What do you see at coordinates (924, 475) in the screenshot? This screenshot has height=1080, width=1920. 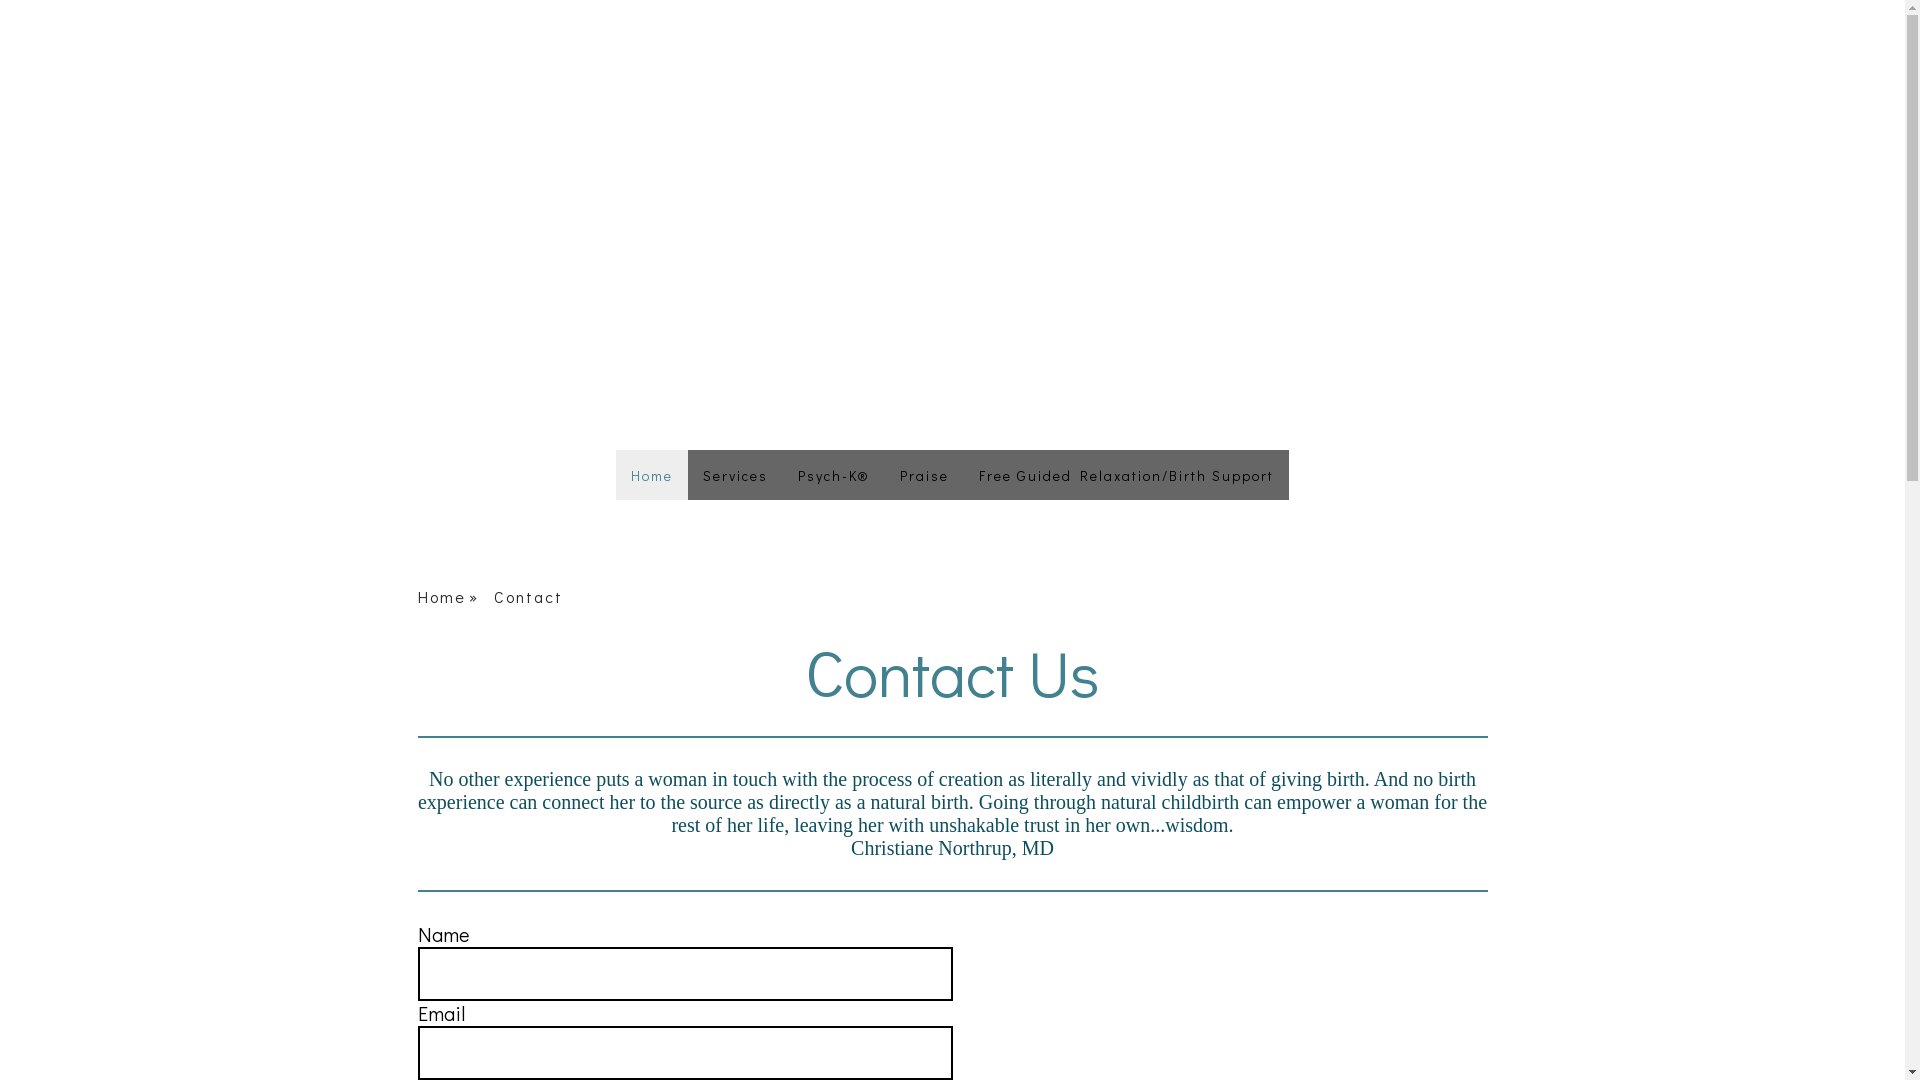 I see `Praise` at bounding box center [924, 475].